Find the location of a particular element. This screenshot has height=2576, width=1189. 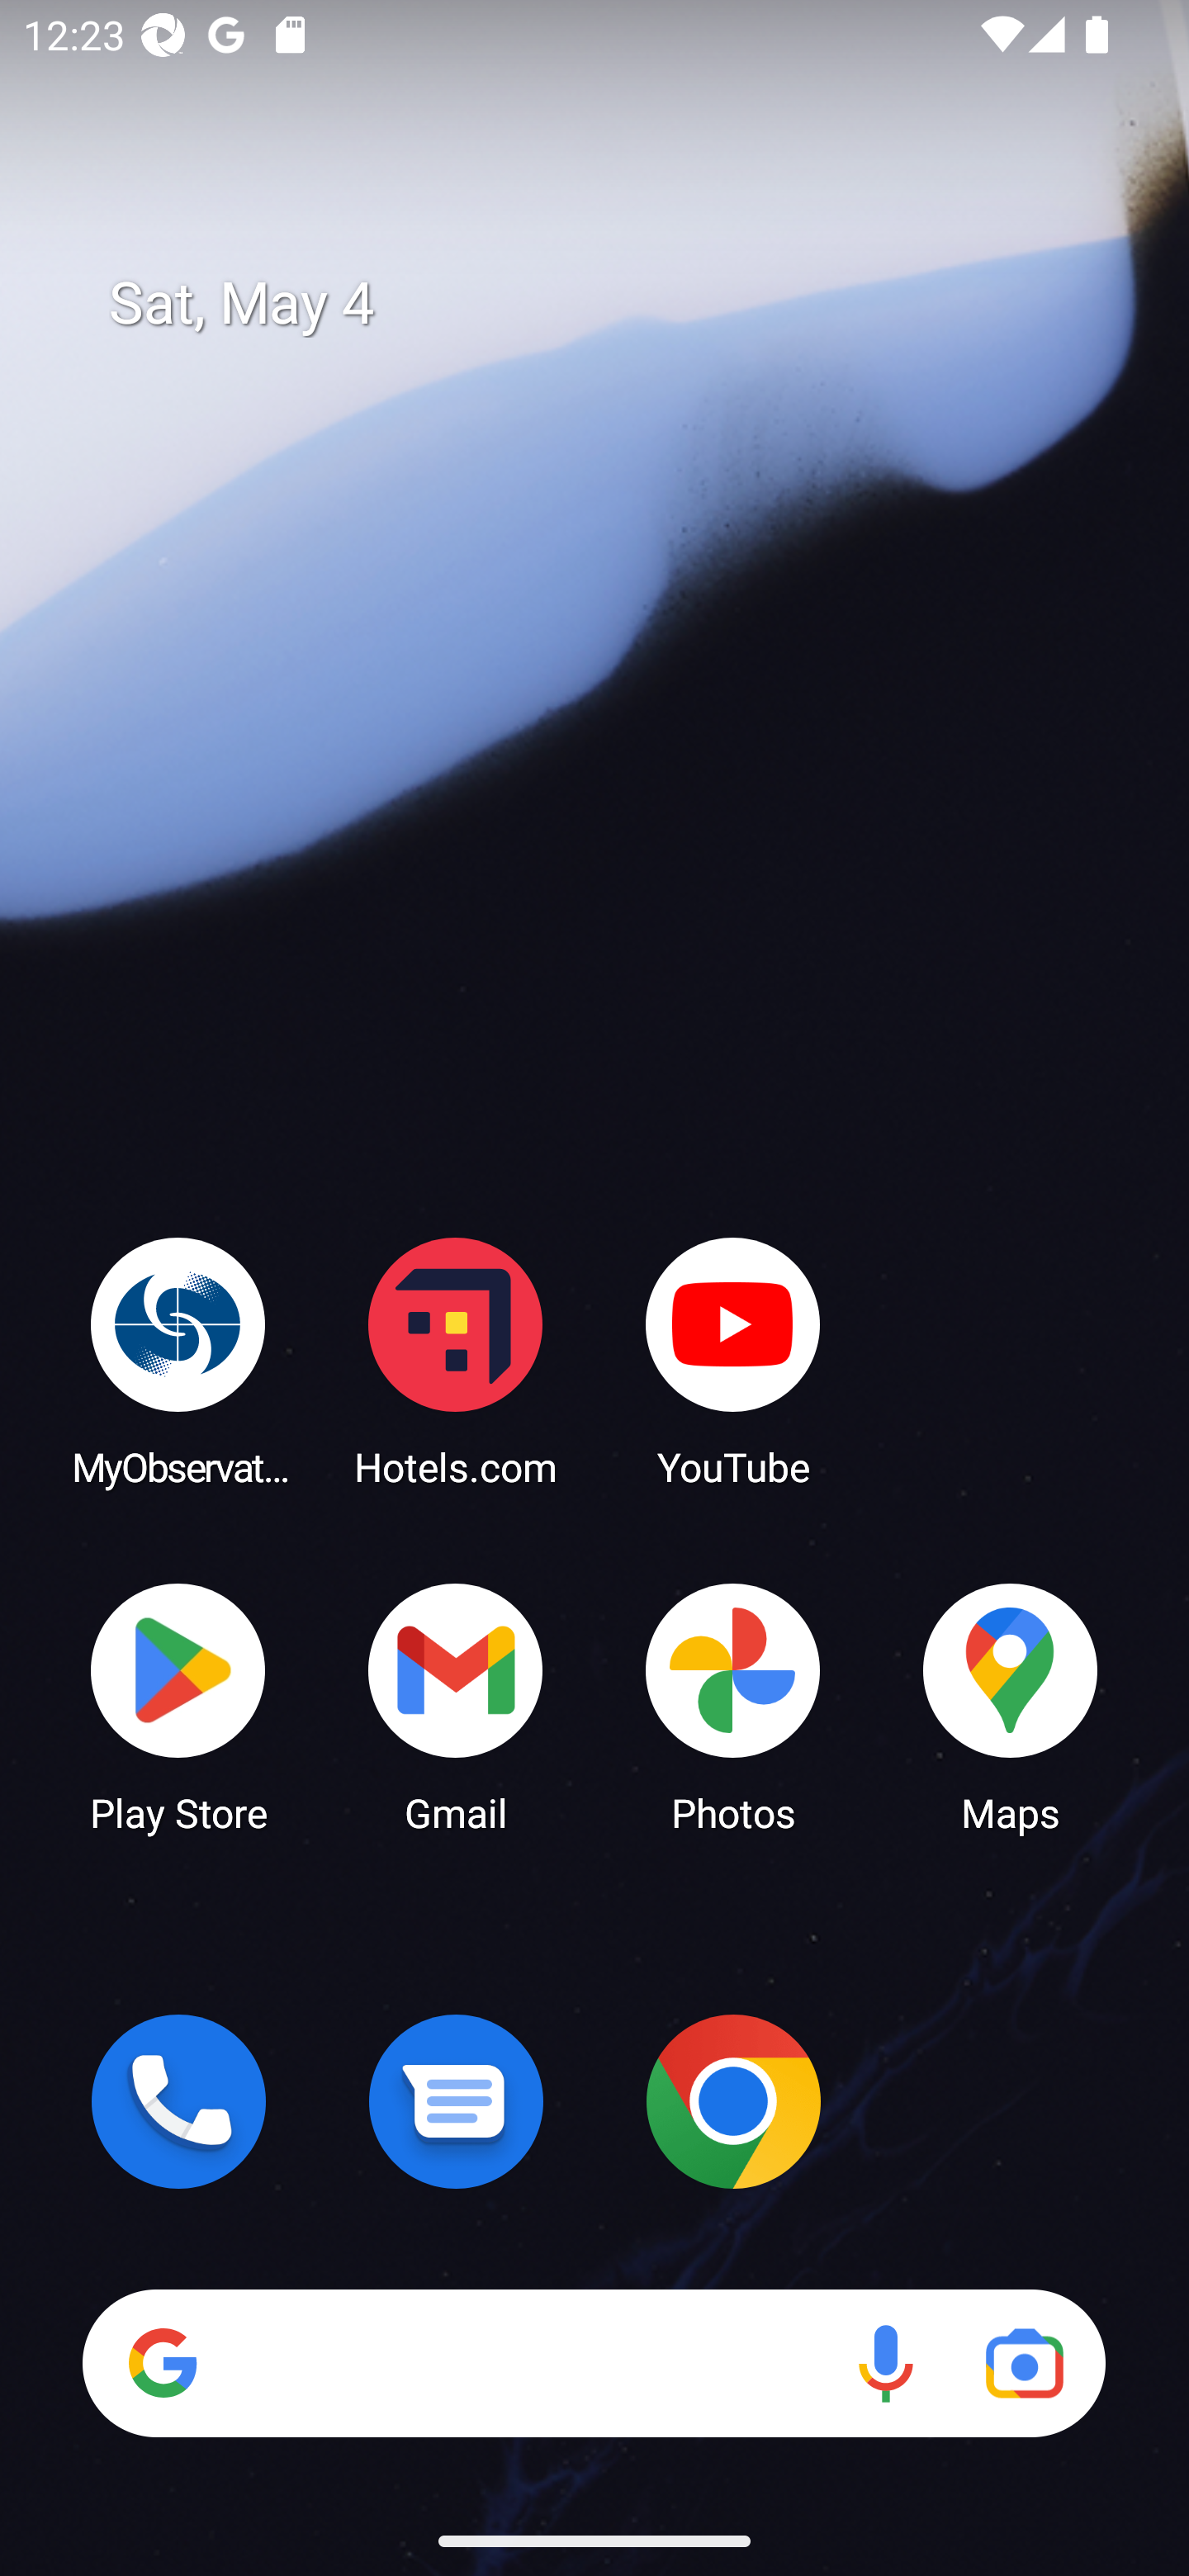

Phone is located at coordinates (178, 2101).